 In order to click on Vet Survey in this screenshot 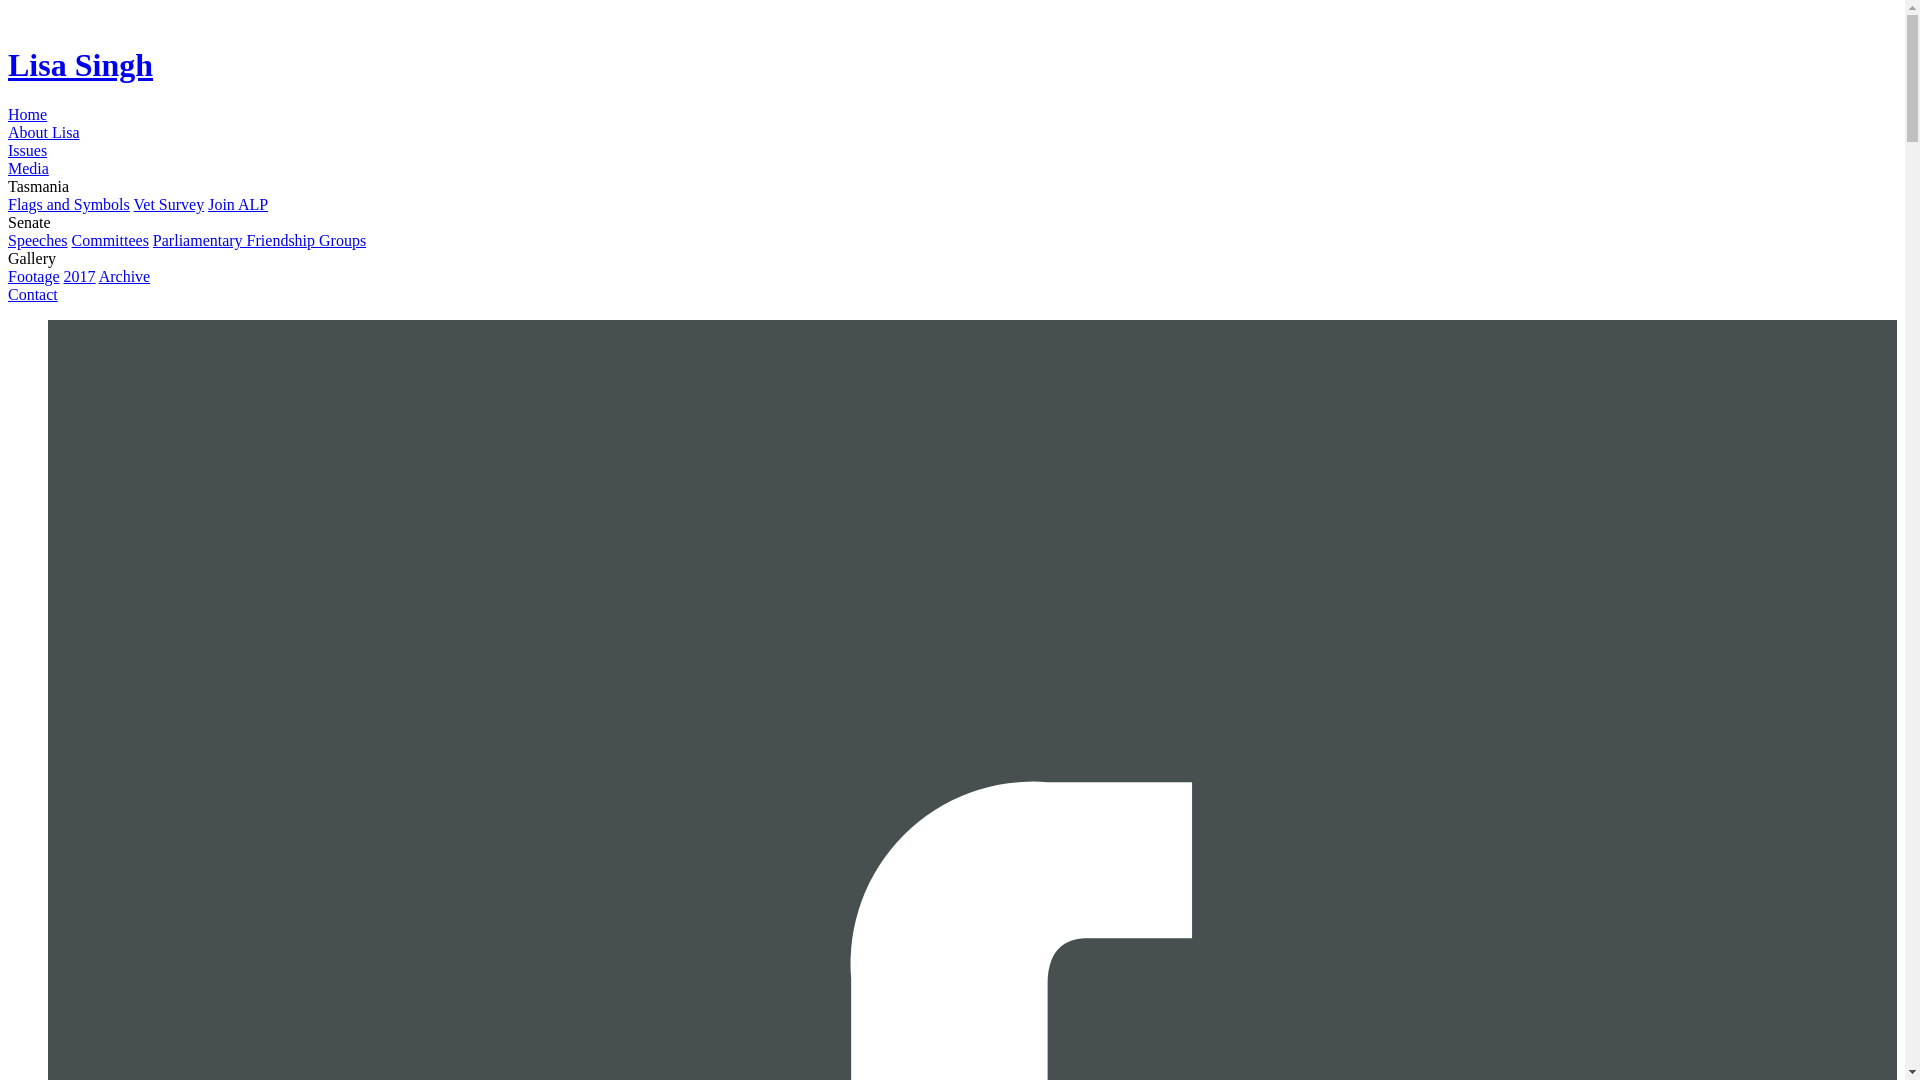, I will do `click(170, 204)`.